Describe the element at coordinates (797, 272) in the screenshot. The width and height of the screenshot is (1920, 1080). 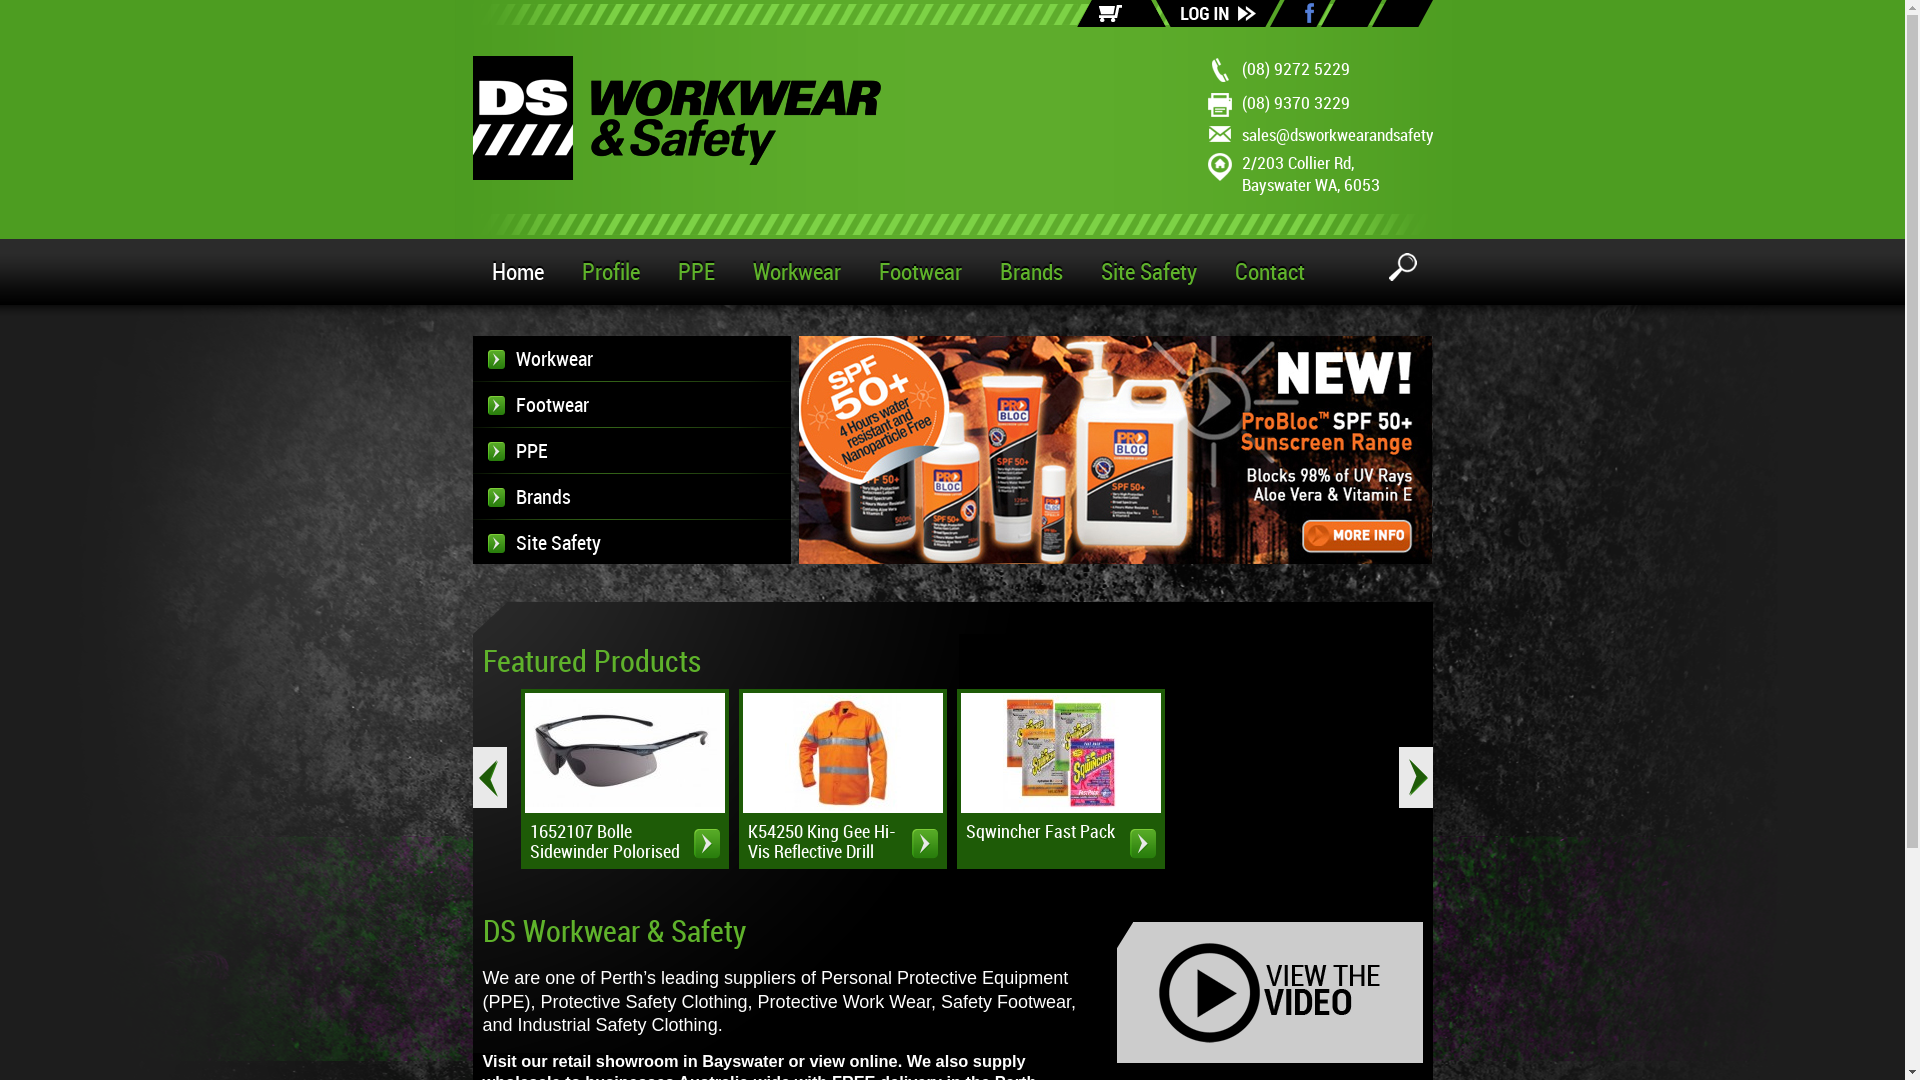
I see `Workwear` at that location.